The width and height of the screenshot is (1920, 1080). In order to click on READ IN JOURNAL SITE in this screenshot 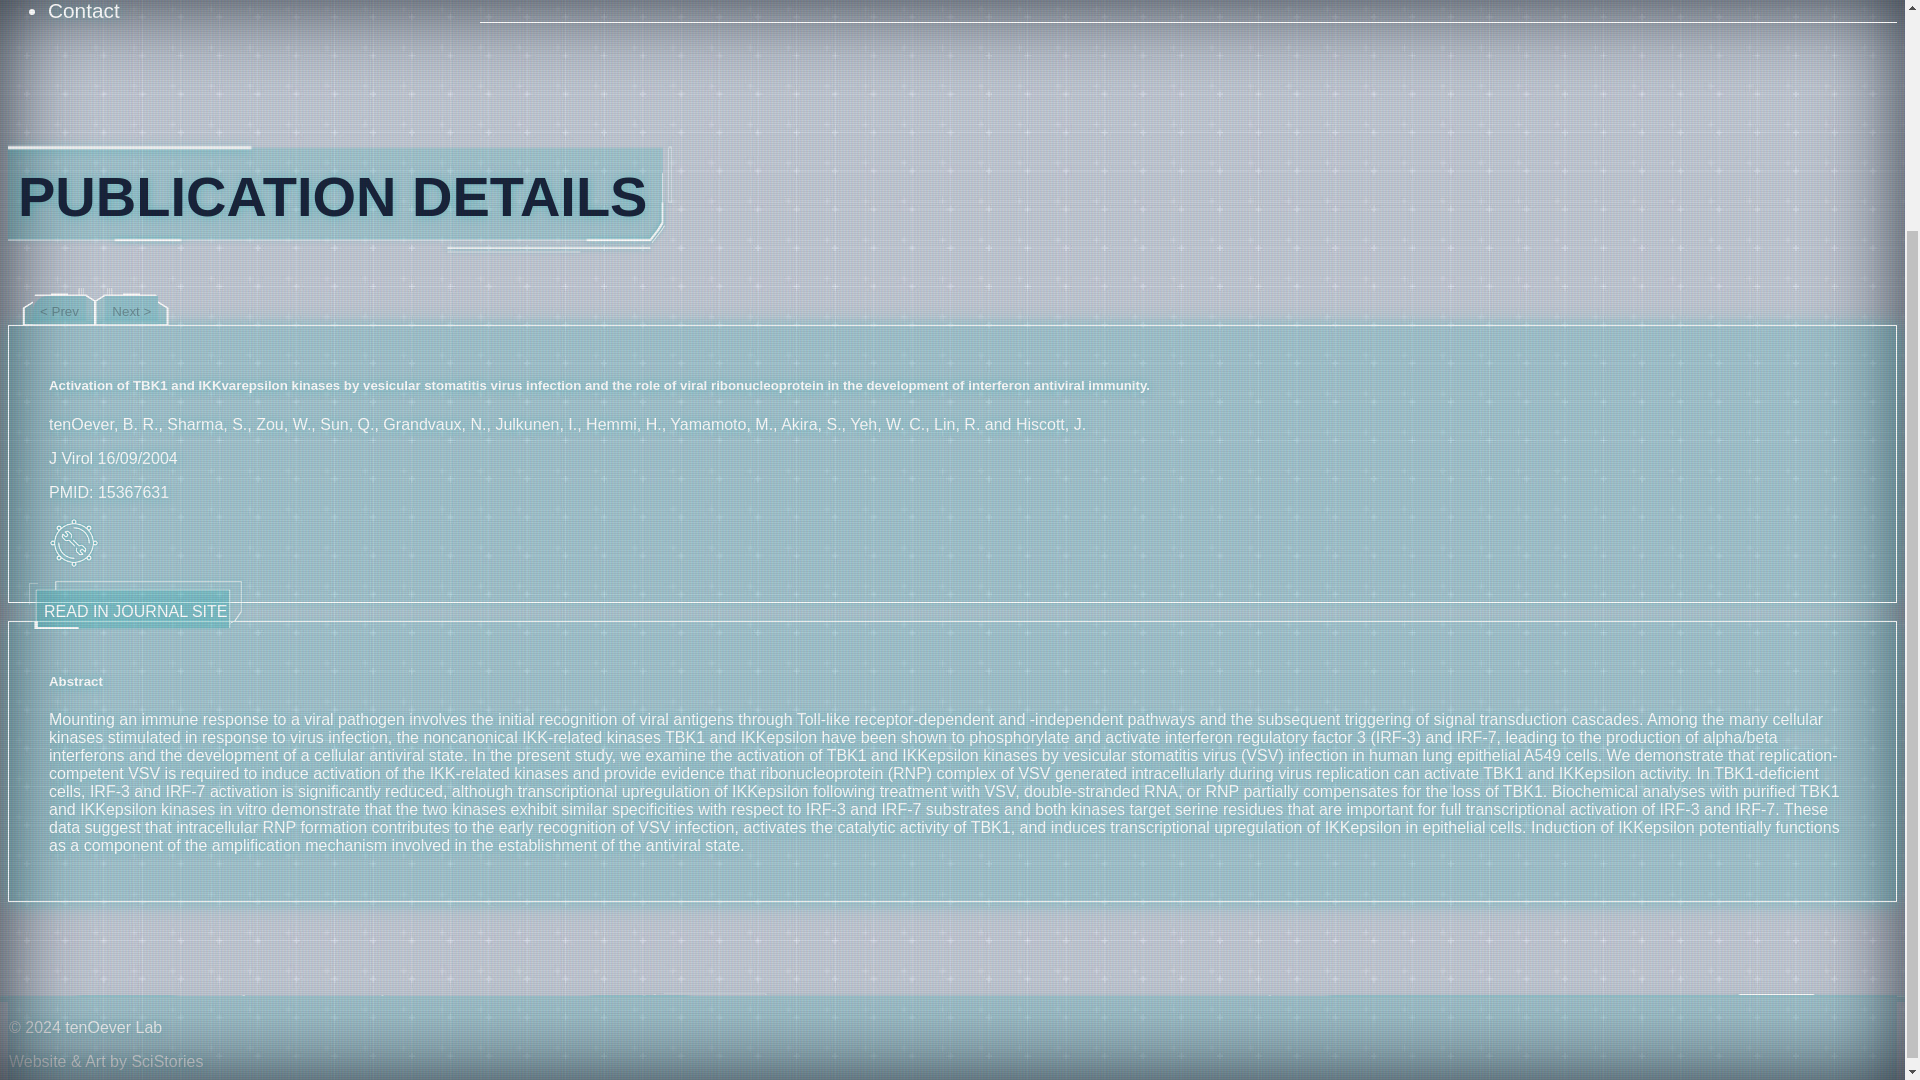, I will do `click(135, 608)`.